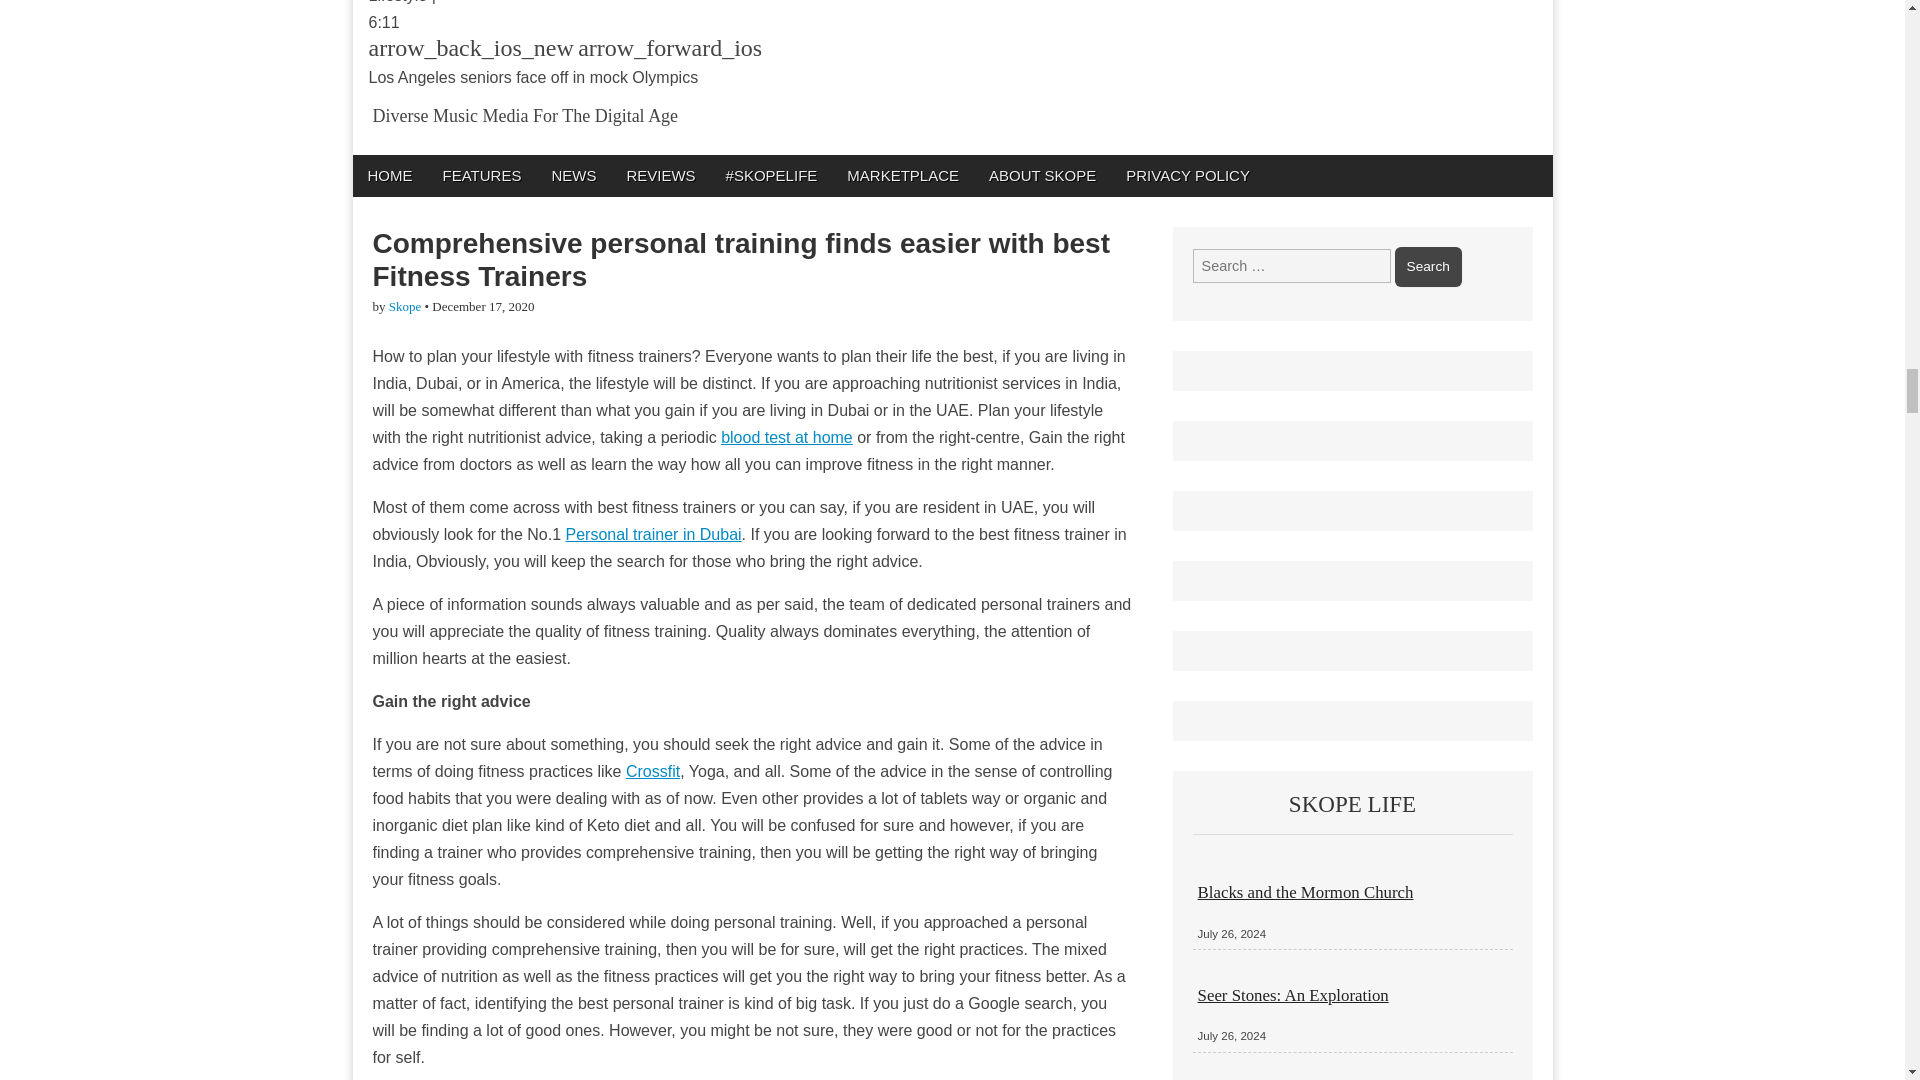 The image size is (1920, 1080). I want to click on FEATURES, so click(482, 175).